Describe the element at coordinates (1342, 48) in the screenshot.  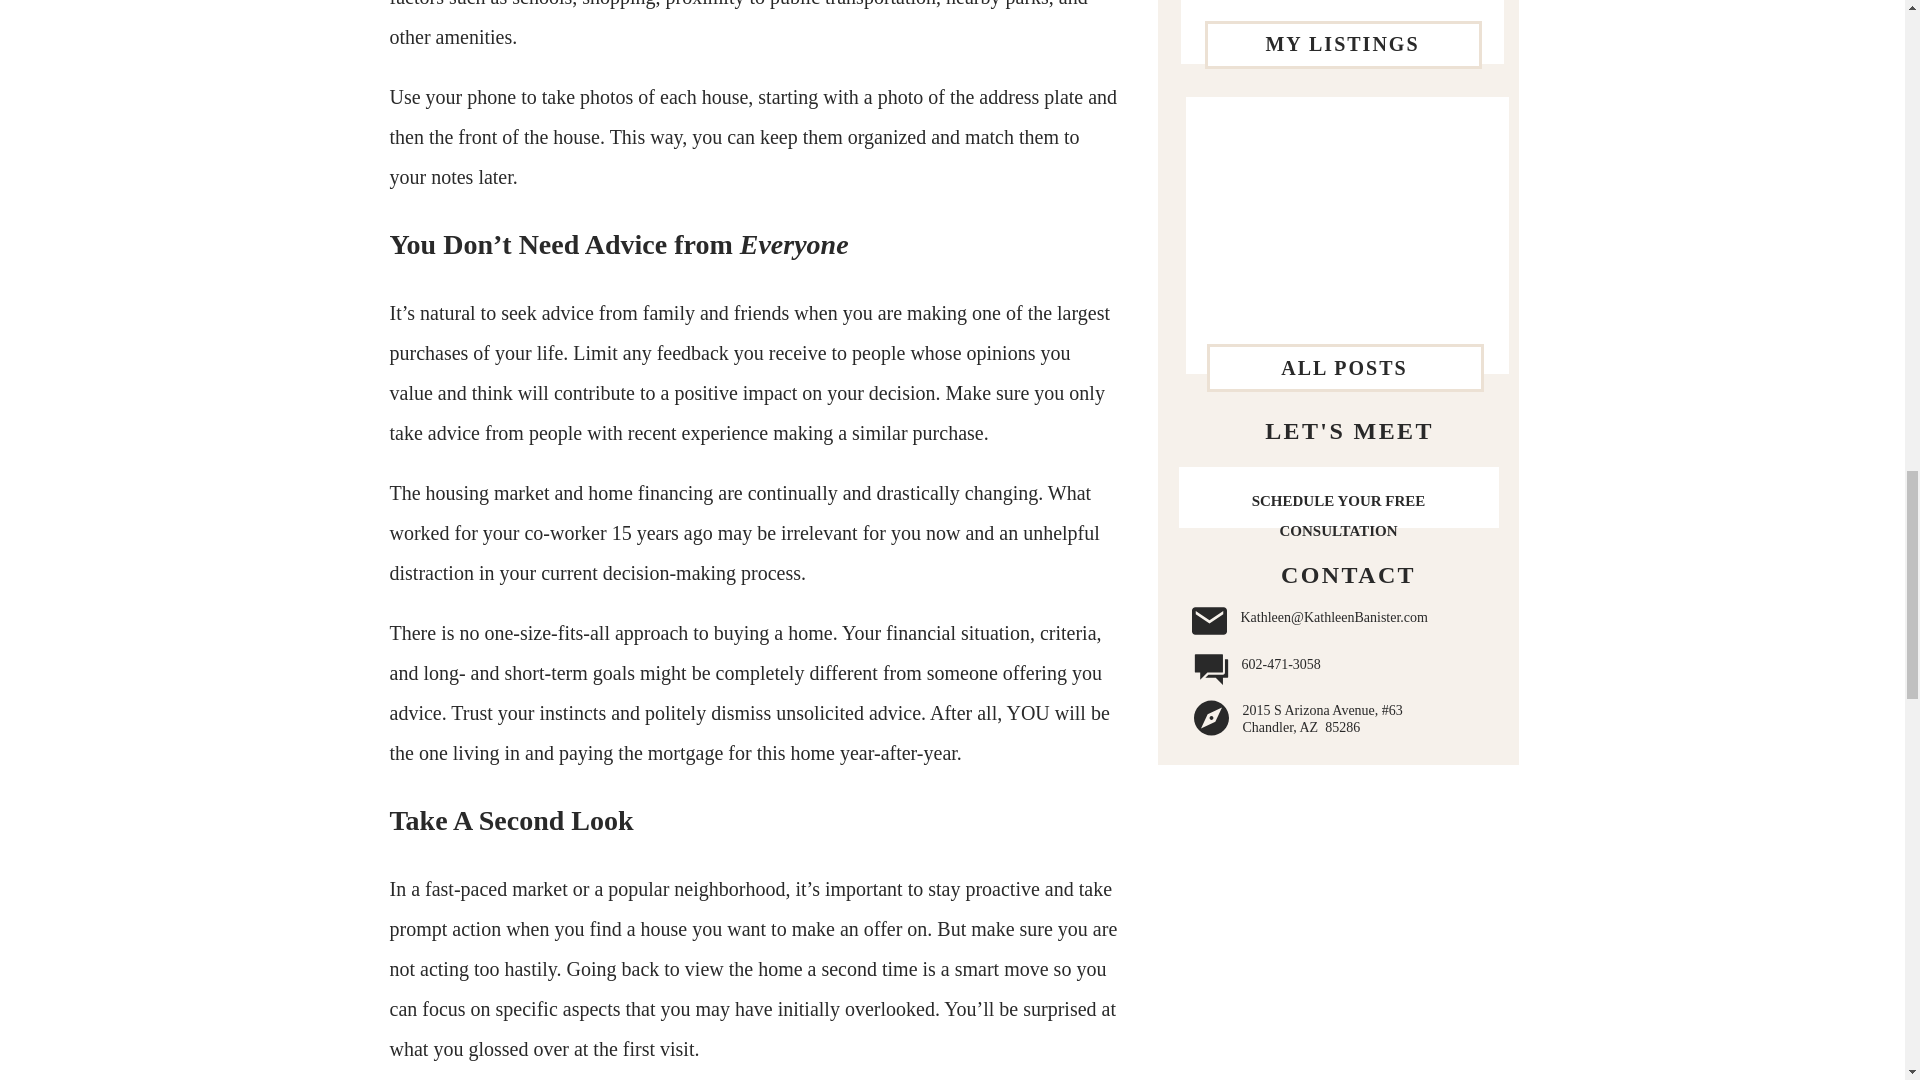
I see `MY LISTINGS` at that location.